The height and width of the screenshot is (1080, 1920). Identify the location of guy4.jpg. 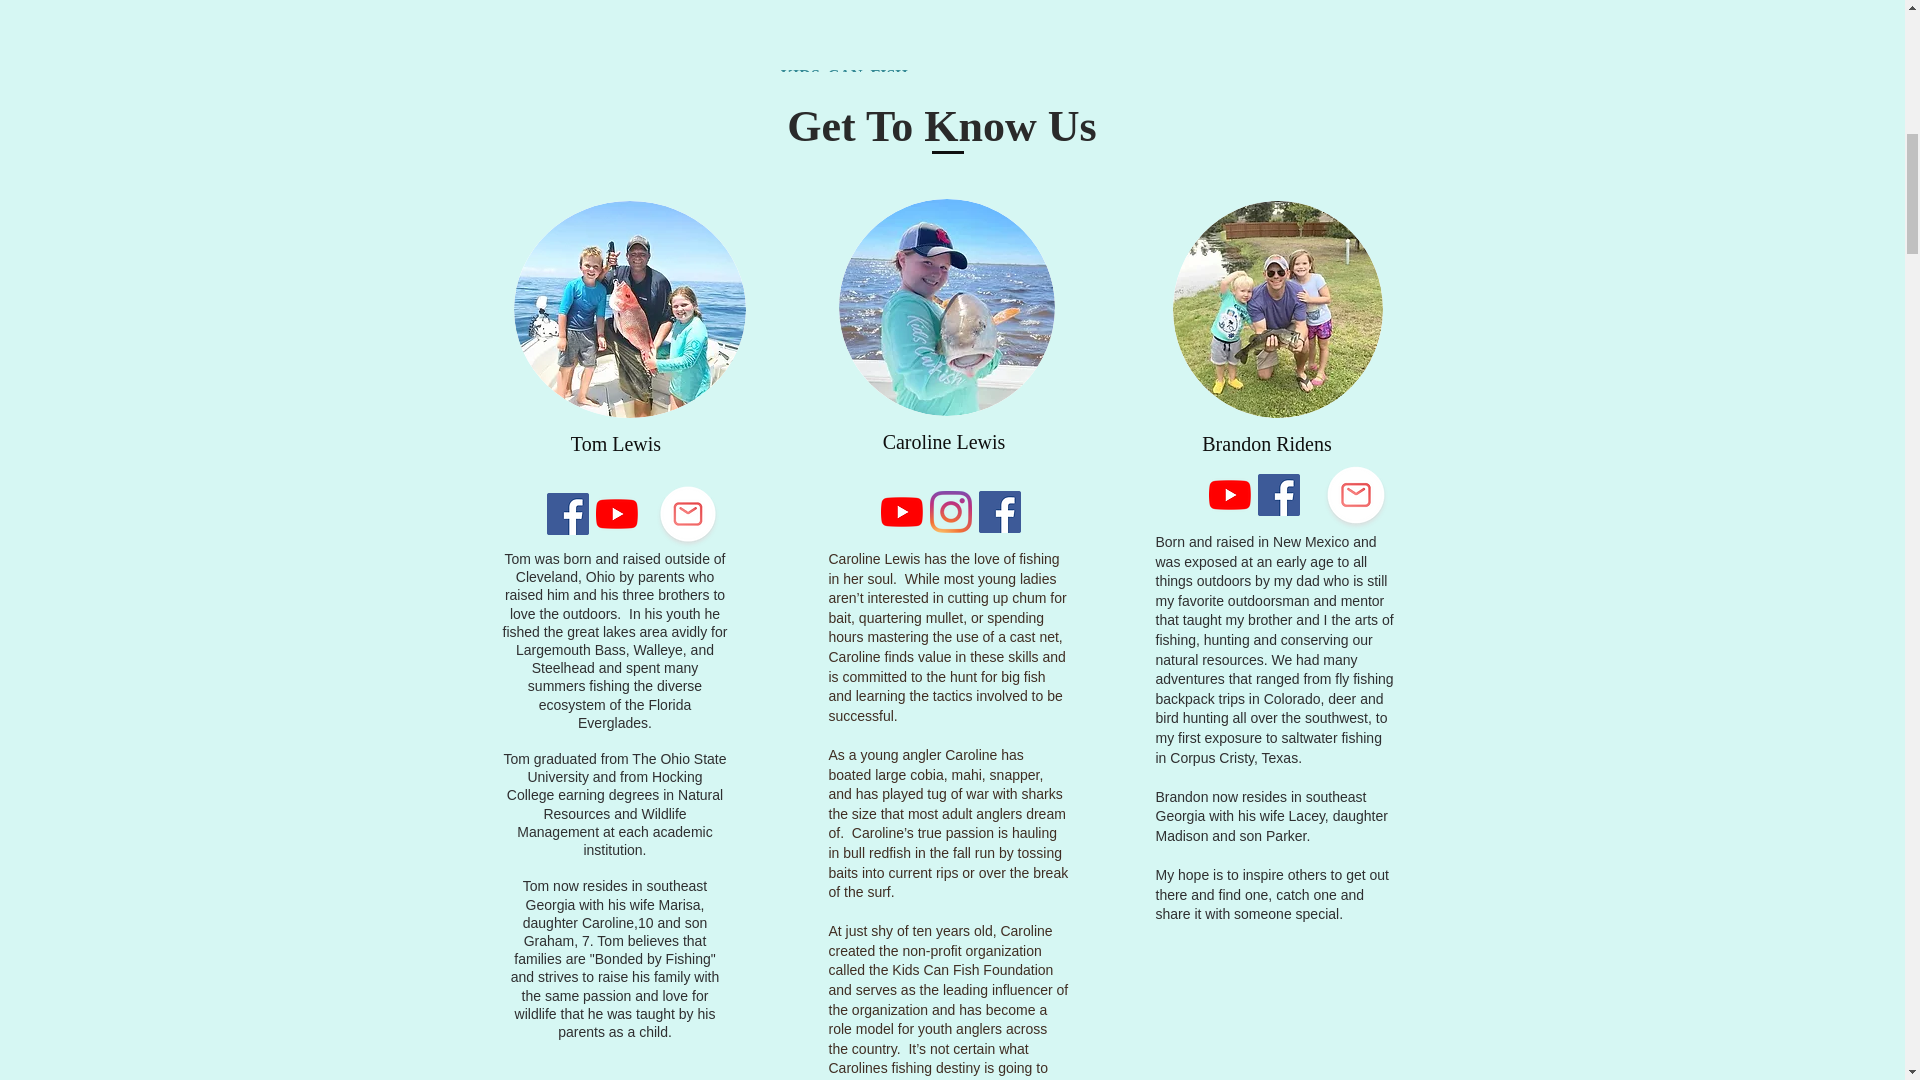
(946, 306).